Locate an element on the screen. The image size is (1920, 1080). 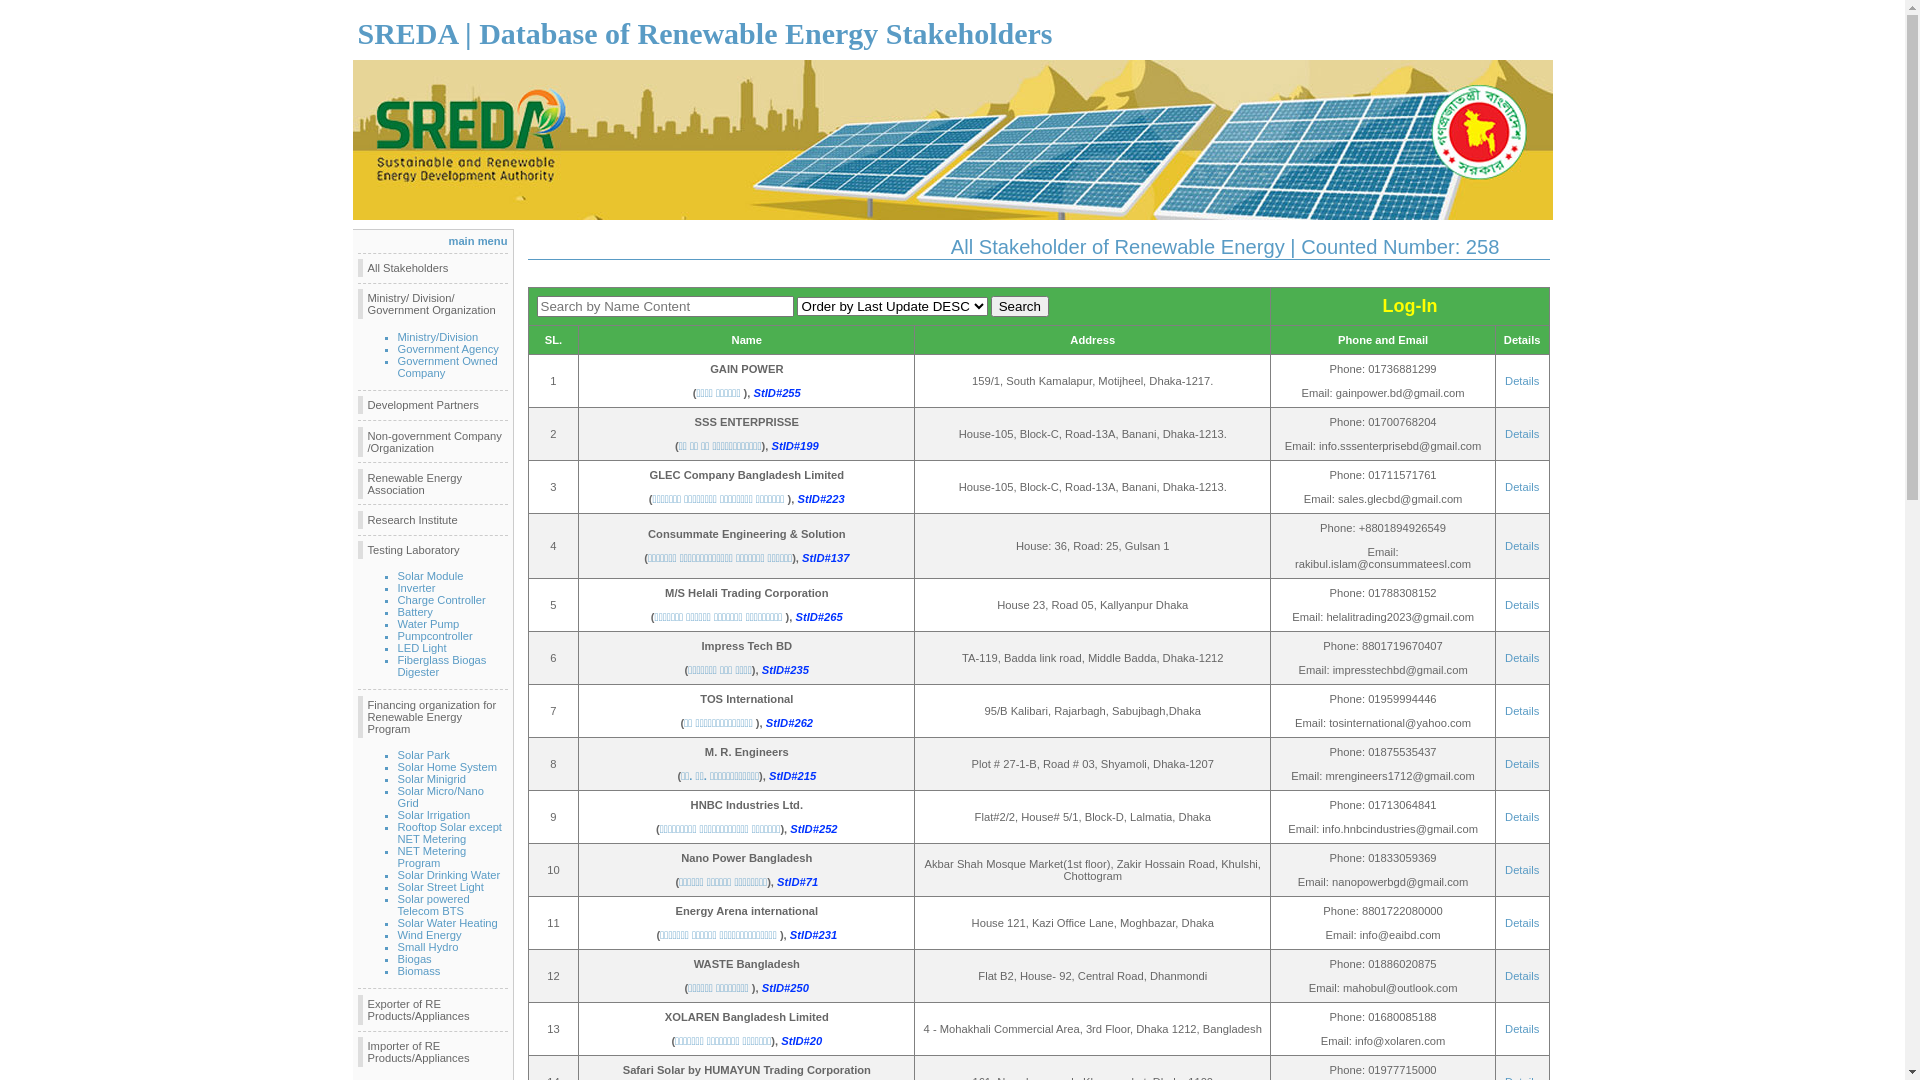
Solar Micro/Nano Grid is located at coordinates (441, 797).